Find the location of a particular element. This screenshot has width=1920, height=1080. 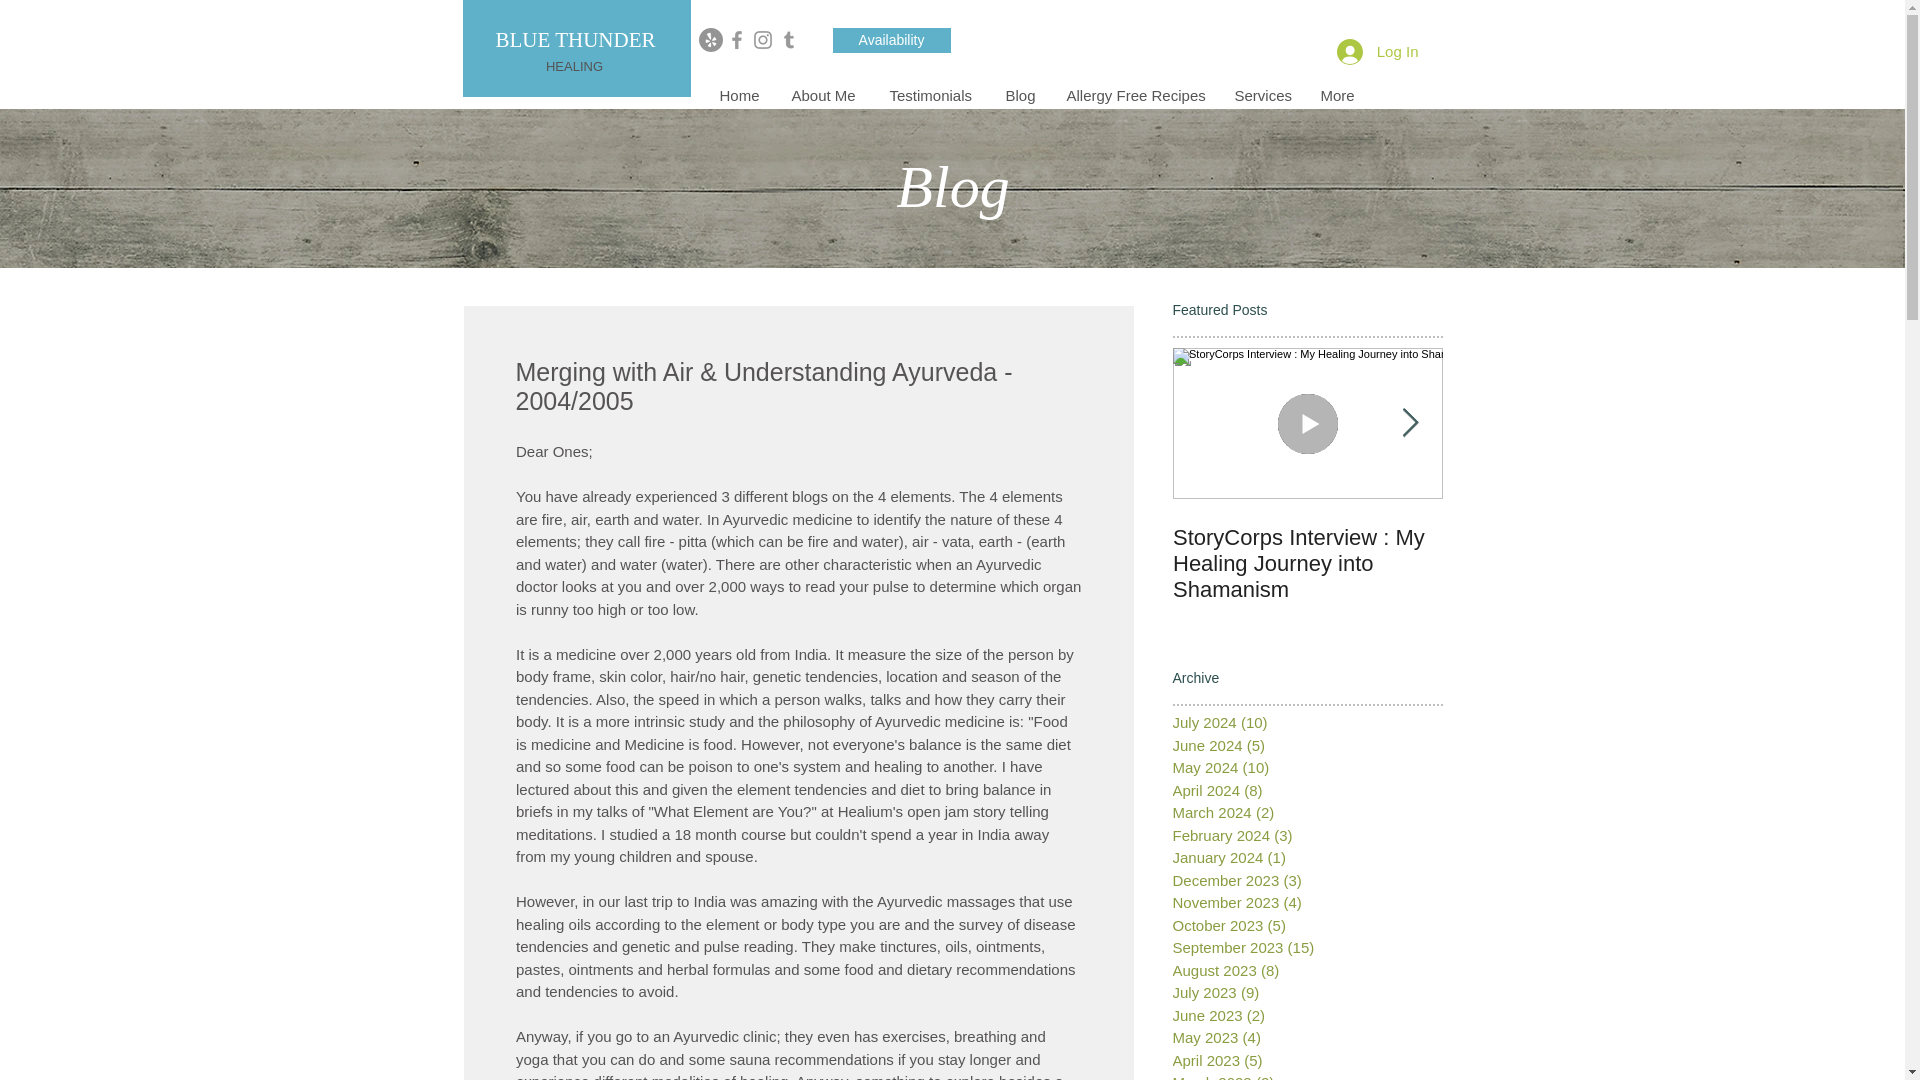

Allergy Free Recipes is located at coordinates (1136, 96).